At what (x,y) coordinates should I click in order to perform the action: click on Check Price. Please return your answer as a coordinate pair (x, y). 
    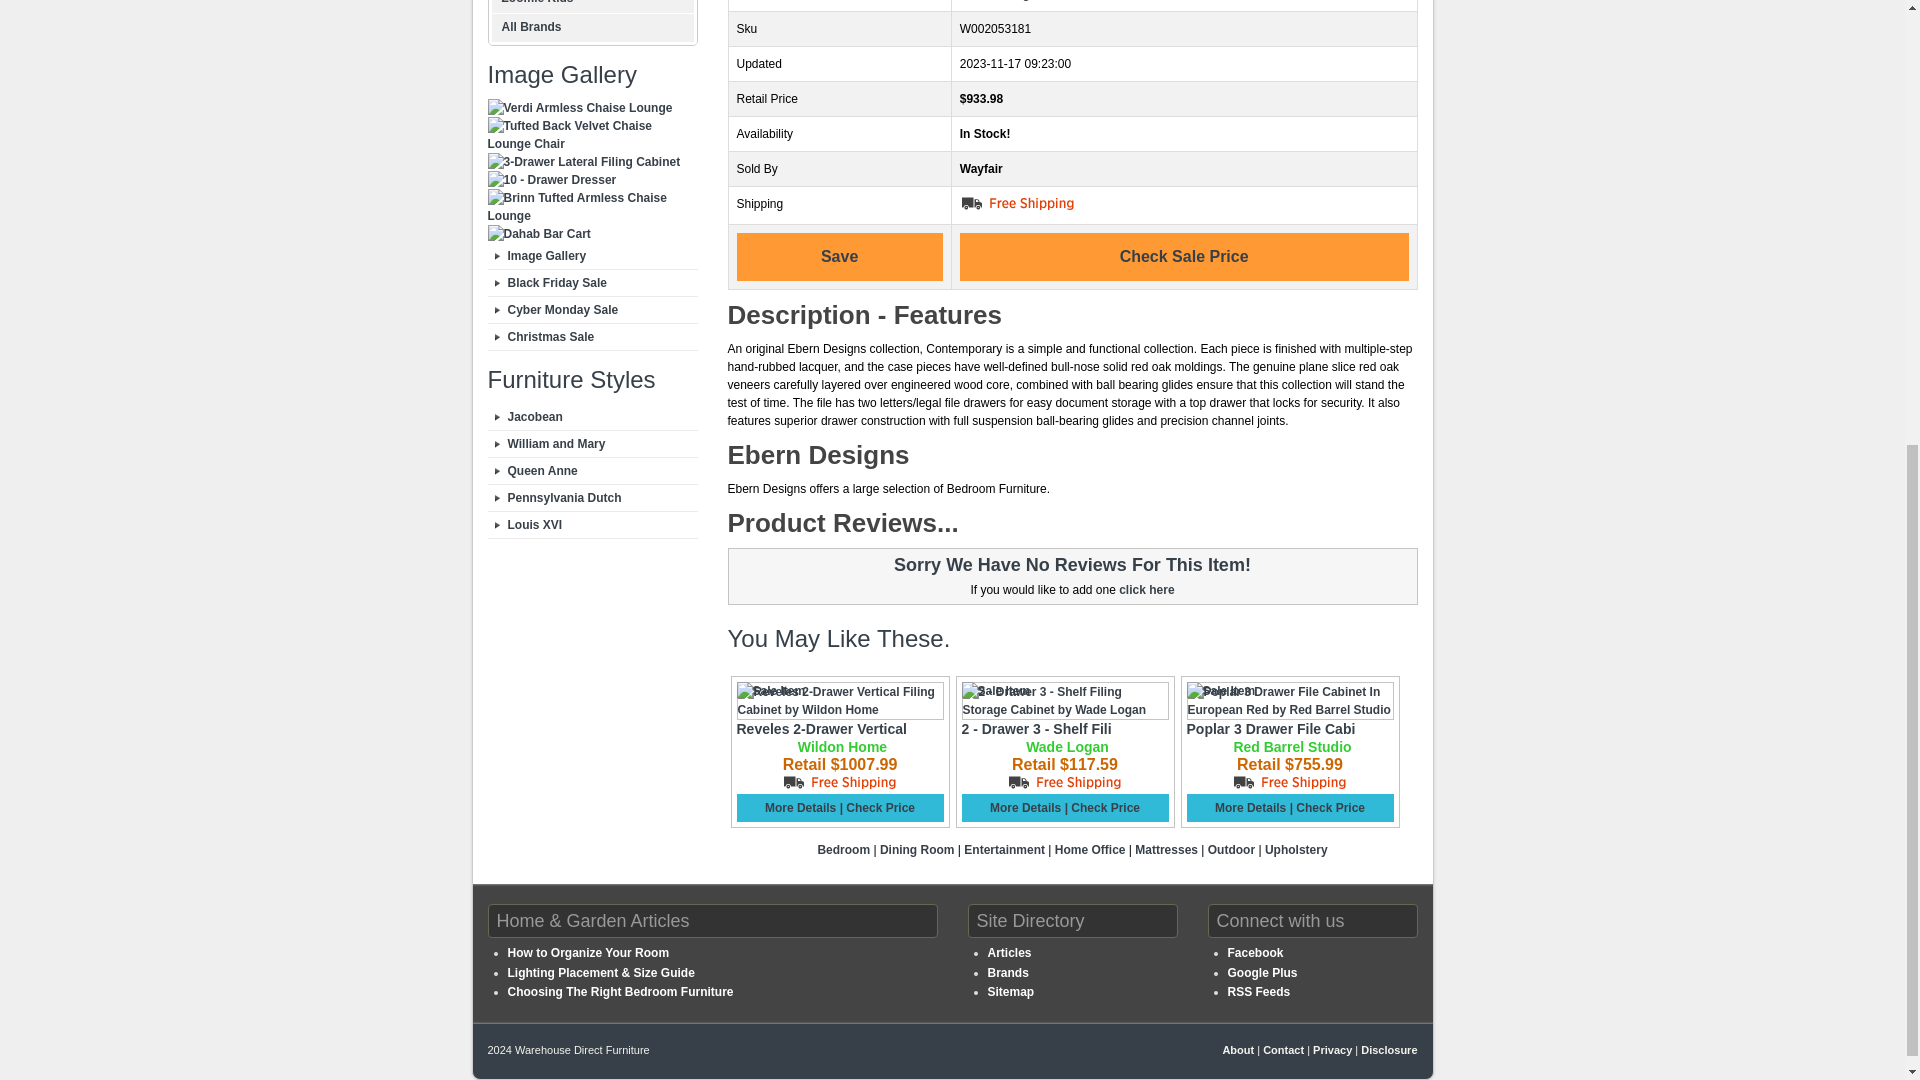
    Looking at the image, I should click on (880, 808).